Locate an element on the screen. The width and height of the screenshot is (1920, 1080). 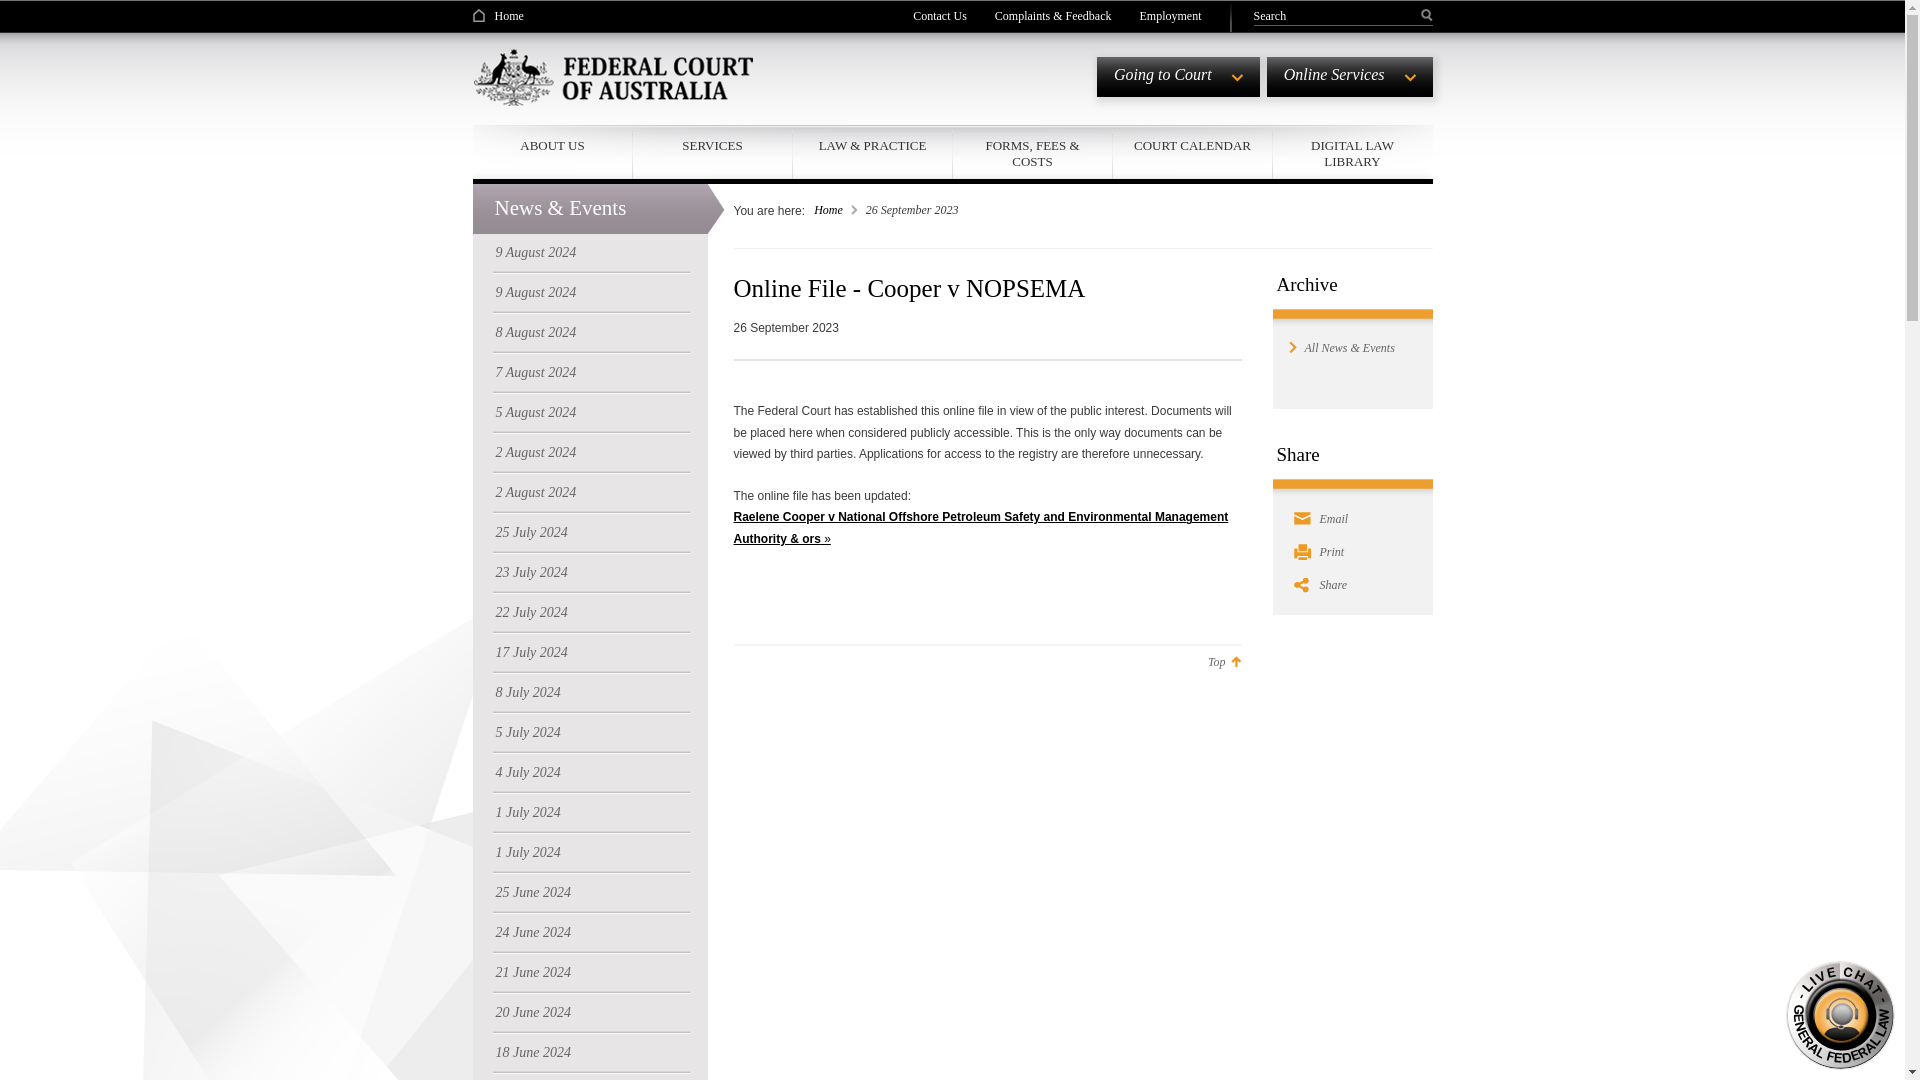
Online Services is located at coordinates (1350, 77).